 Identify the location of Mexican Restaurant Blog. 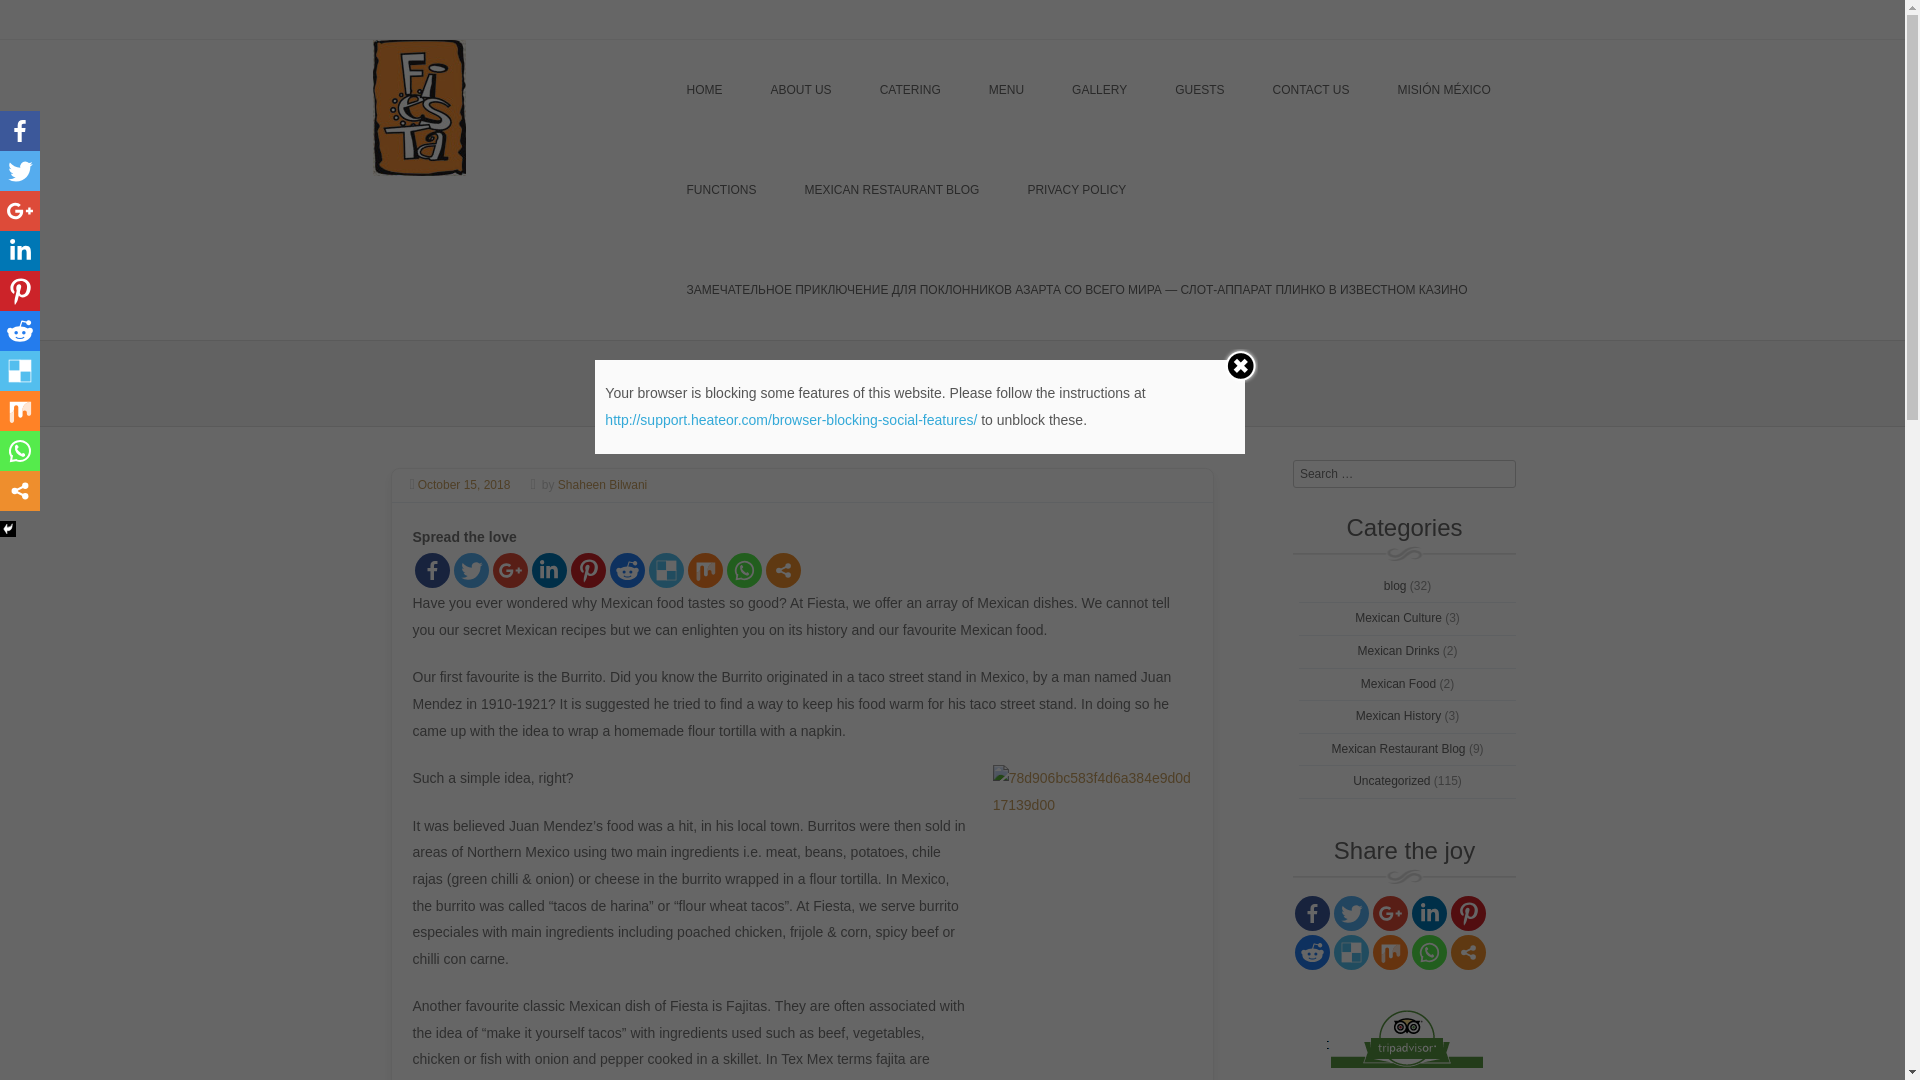
(1398, 749).